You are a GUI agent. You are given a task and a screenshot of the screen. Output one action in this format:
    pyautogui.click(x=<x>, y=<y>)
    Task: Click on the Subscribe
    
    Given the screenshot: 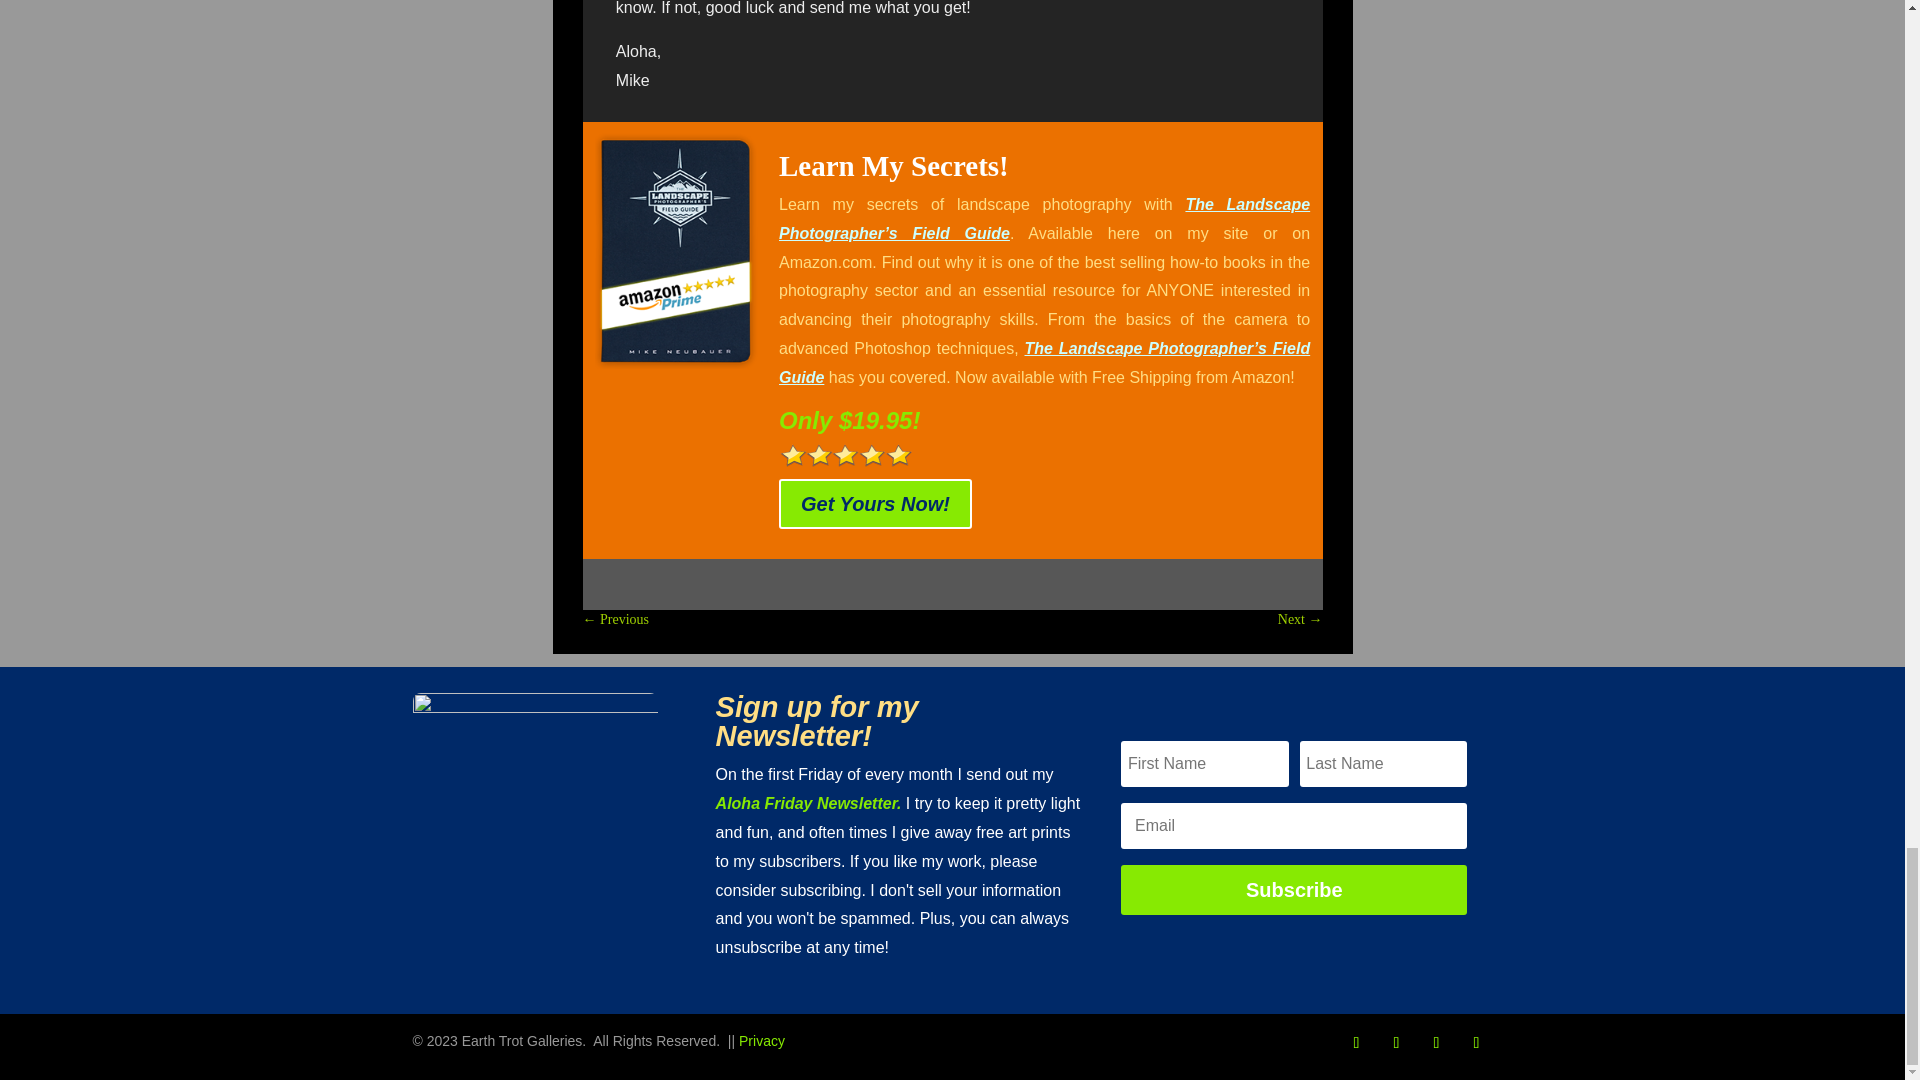 What is the action you would take?
    pyautogui.click(x=1294, y=890)
    